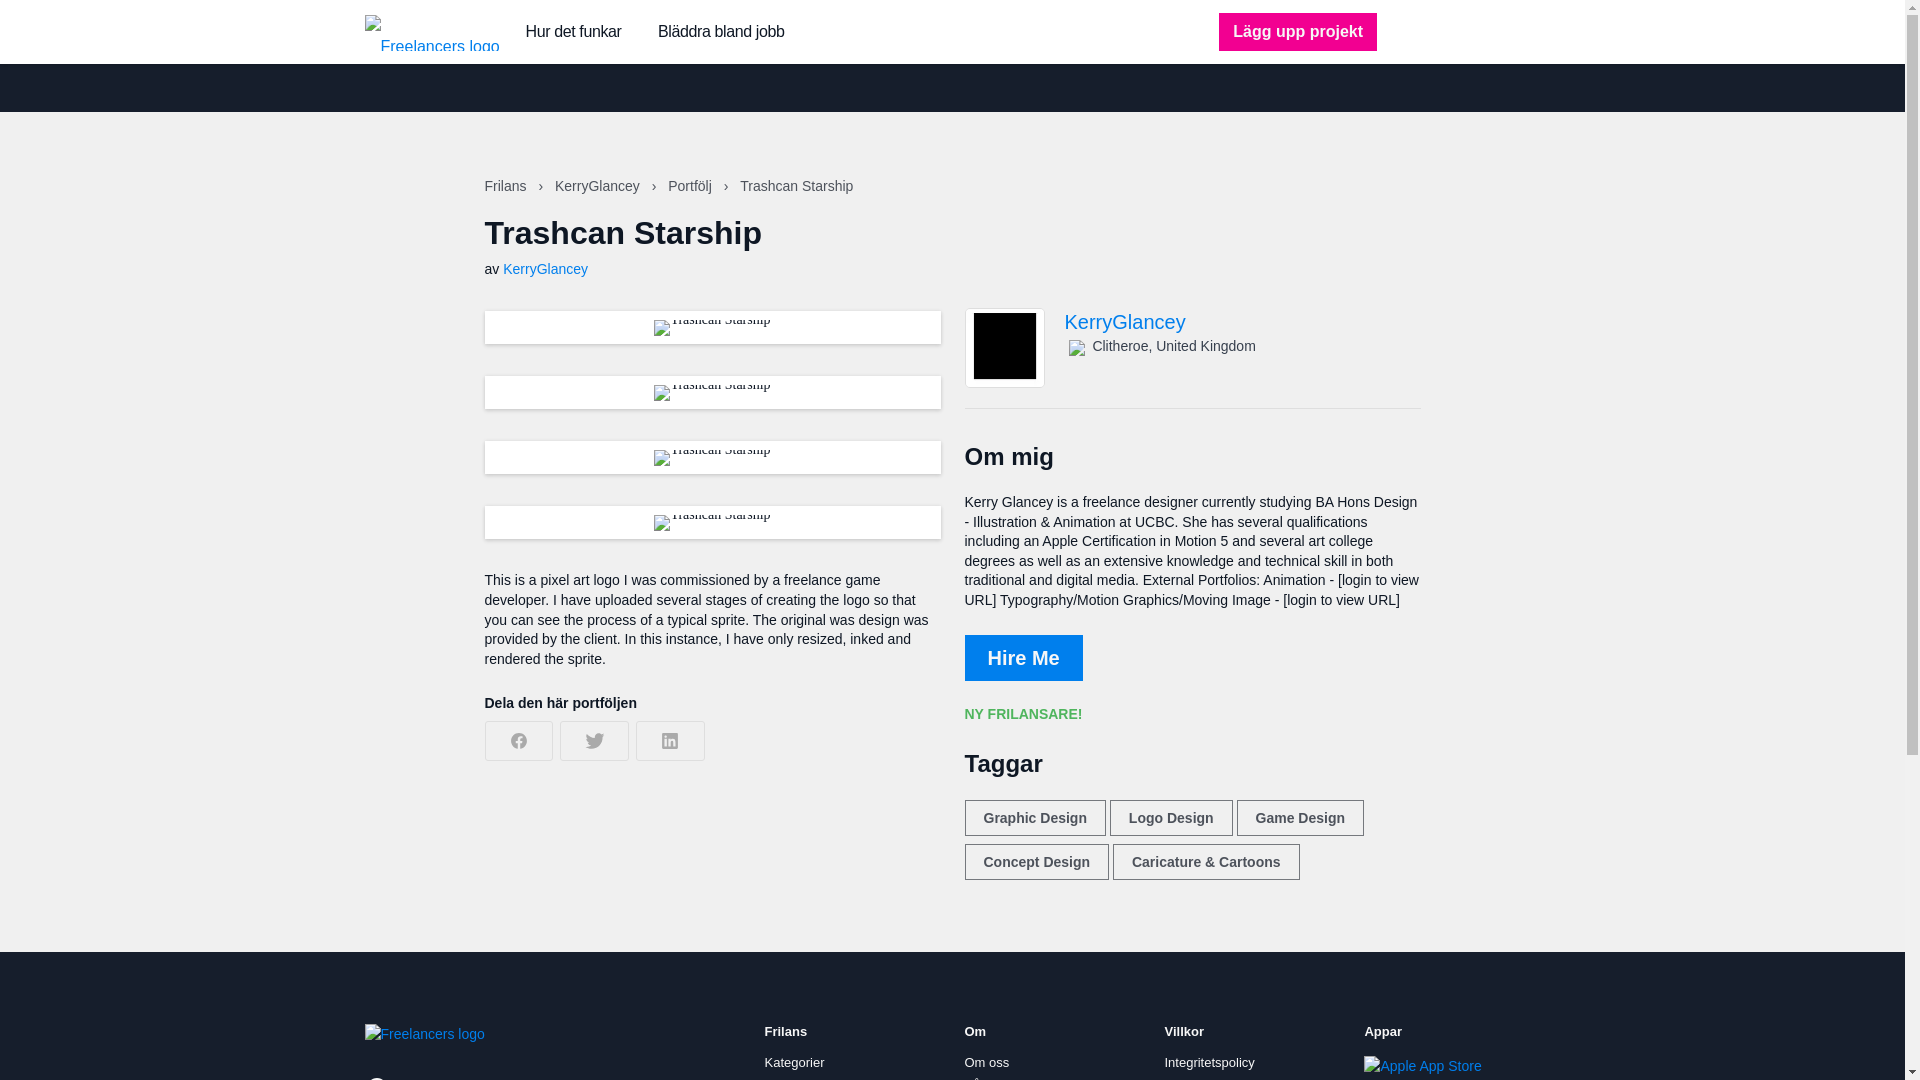  What do you see at coordinates (1300, 818) in the screenshot?
I see `Game Design` at bounding box center [1300, 818].